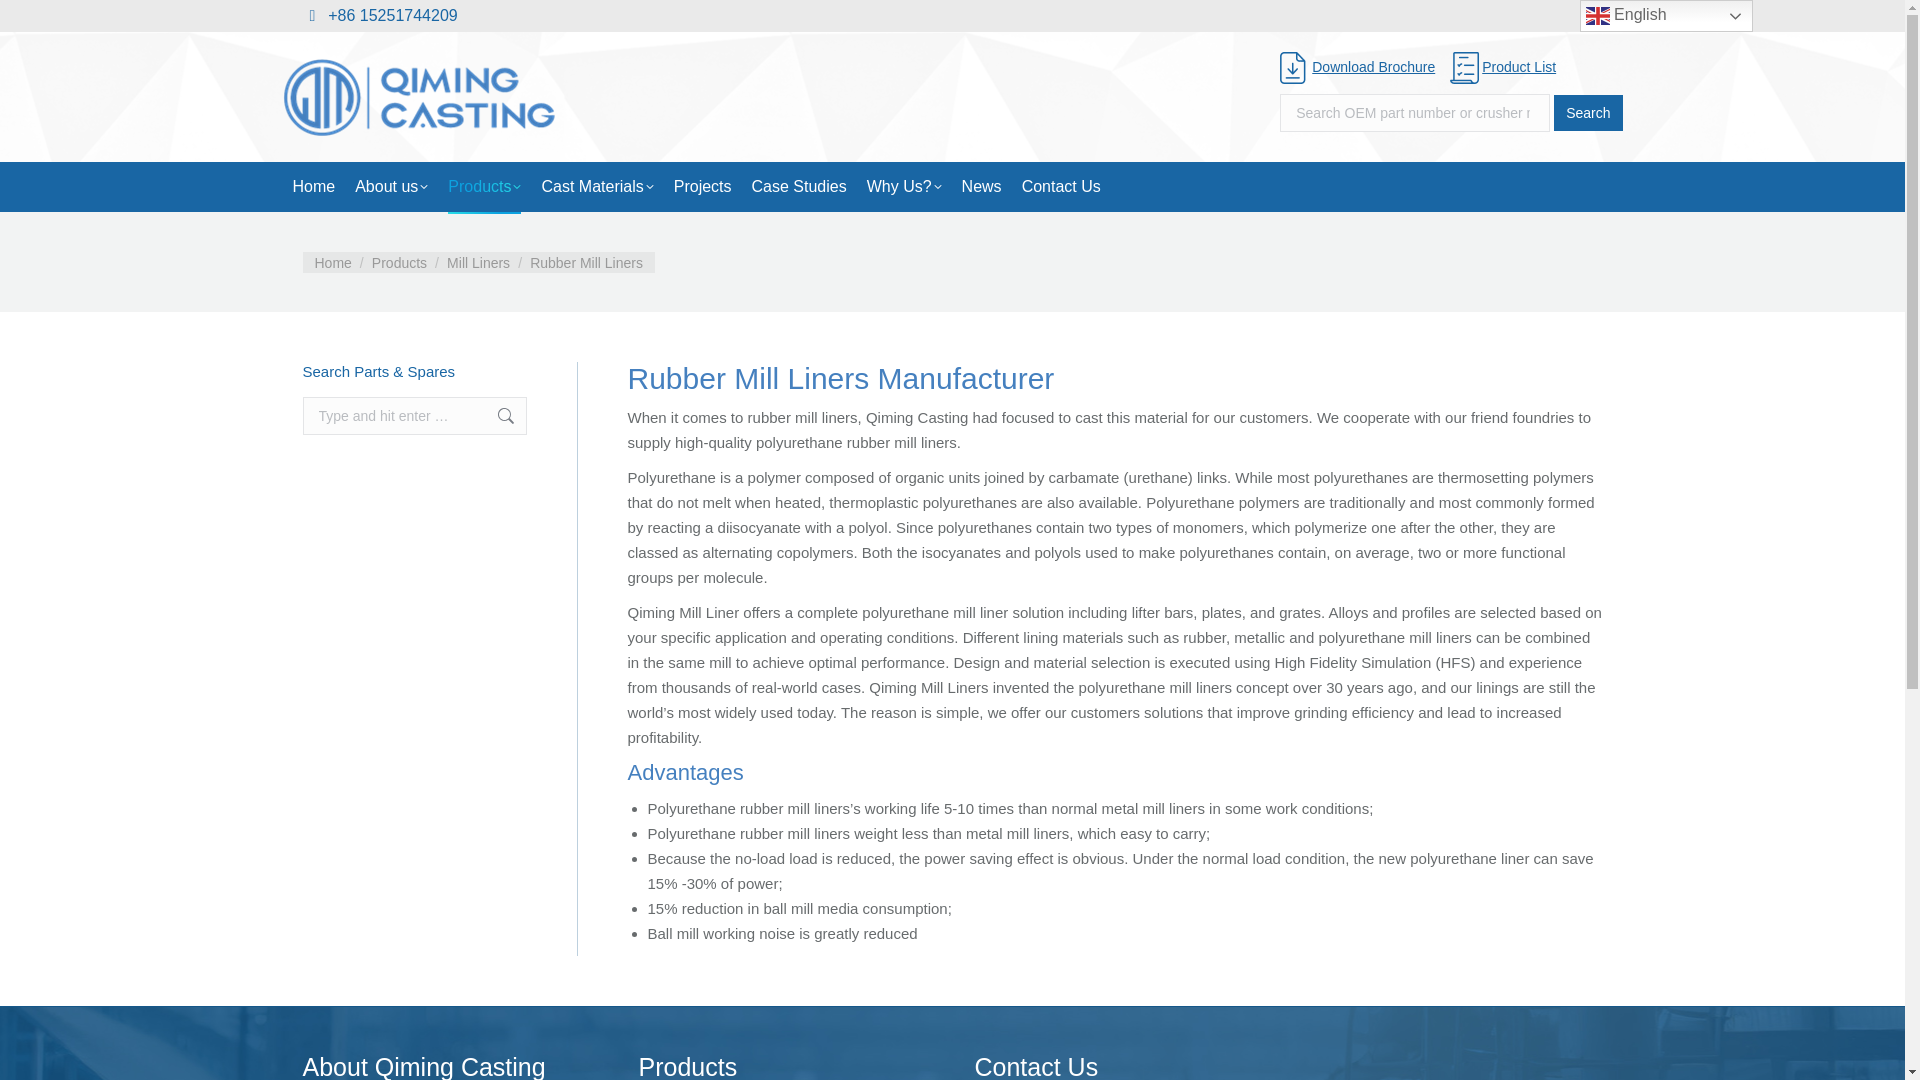 This screenshot has width=1920, height=1080. I want to click on Home, so click(332, 262).